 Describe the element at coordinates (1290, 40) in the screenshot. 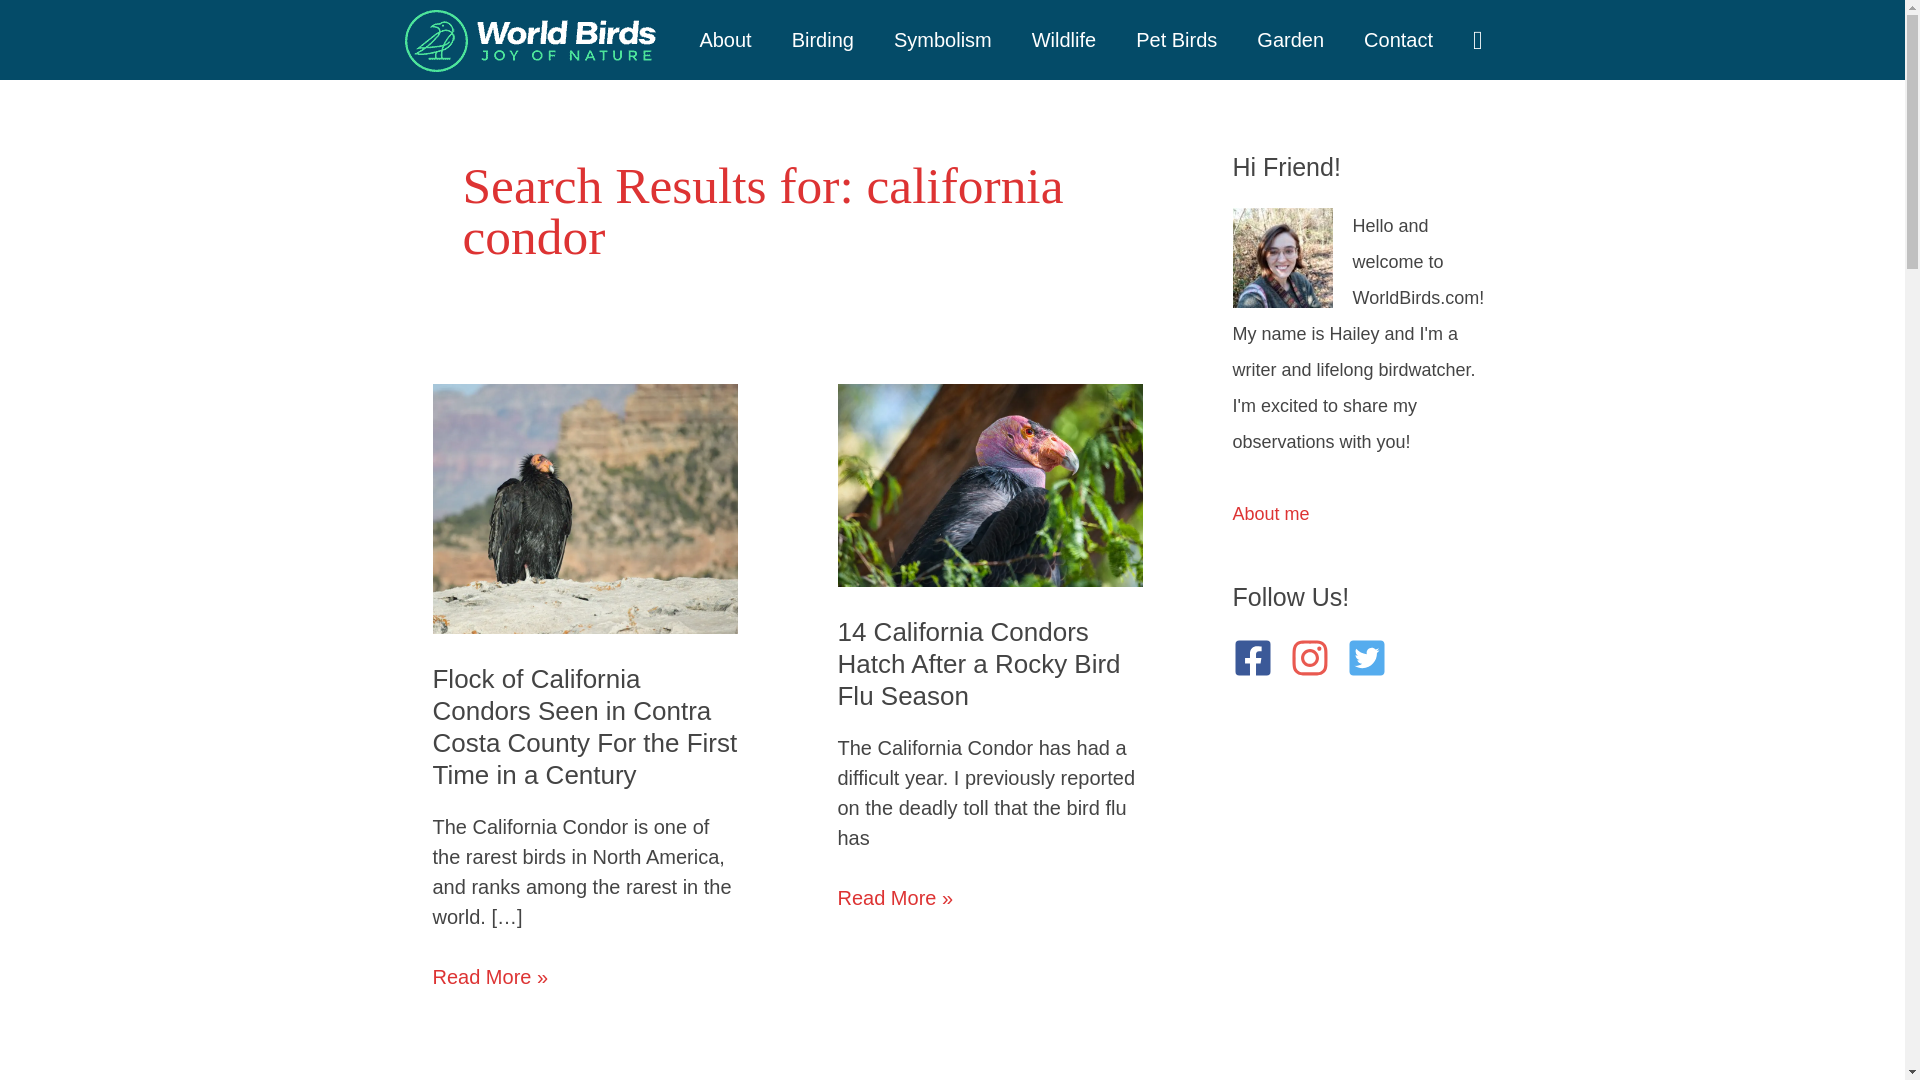

I see `Garden` at that location.